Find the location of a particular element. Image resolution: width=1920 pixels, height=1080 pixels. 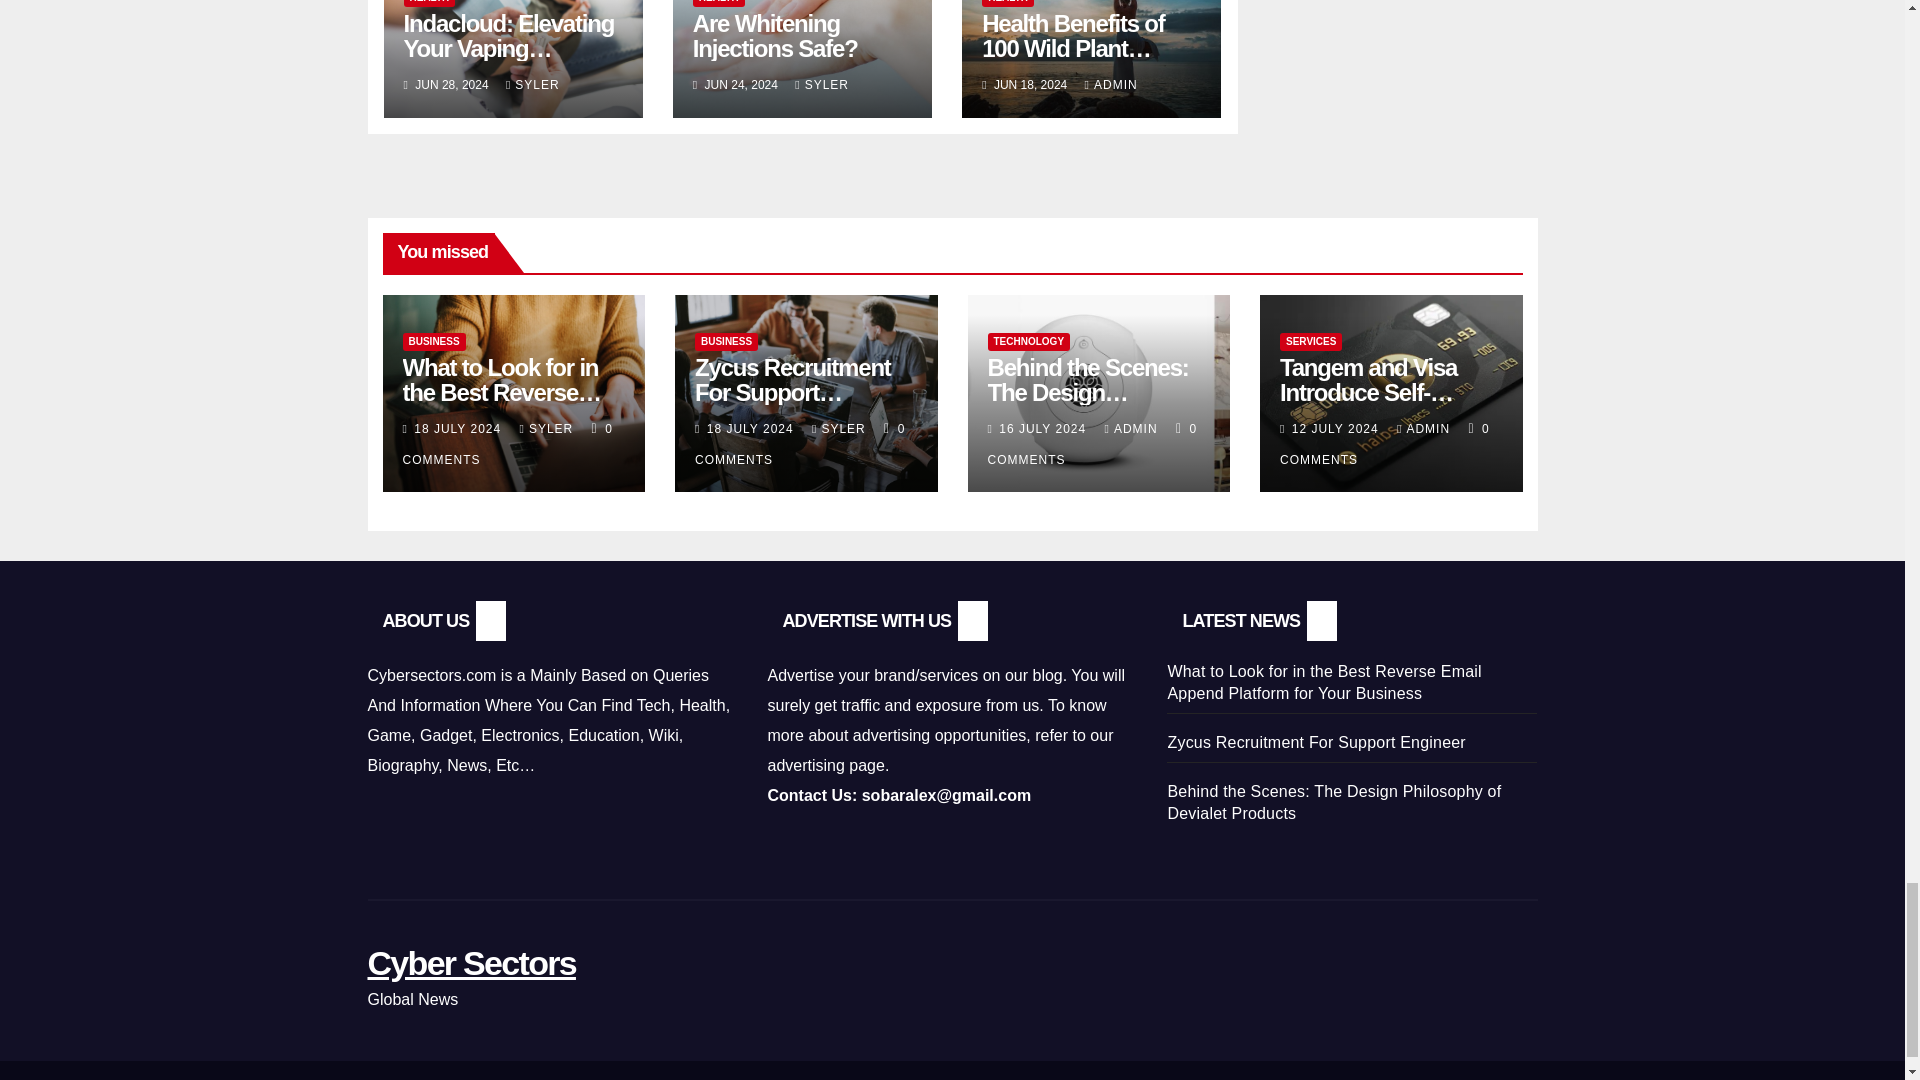

HEALTH is located at coordinates (430, 3).